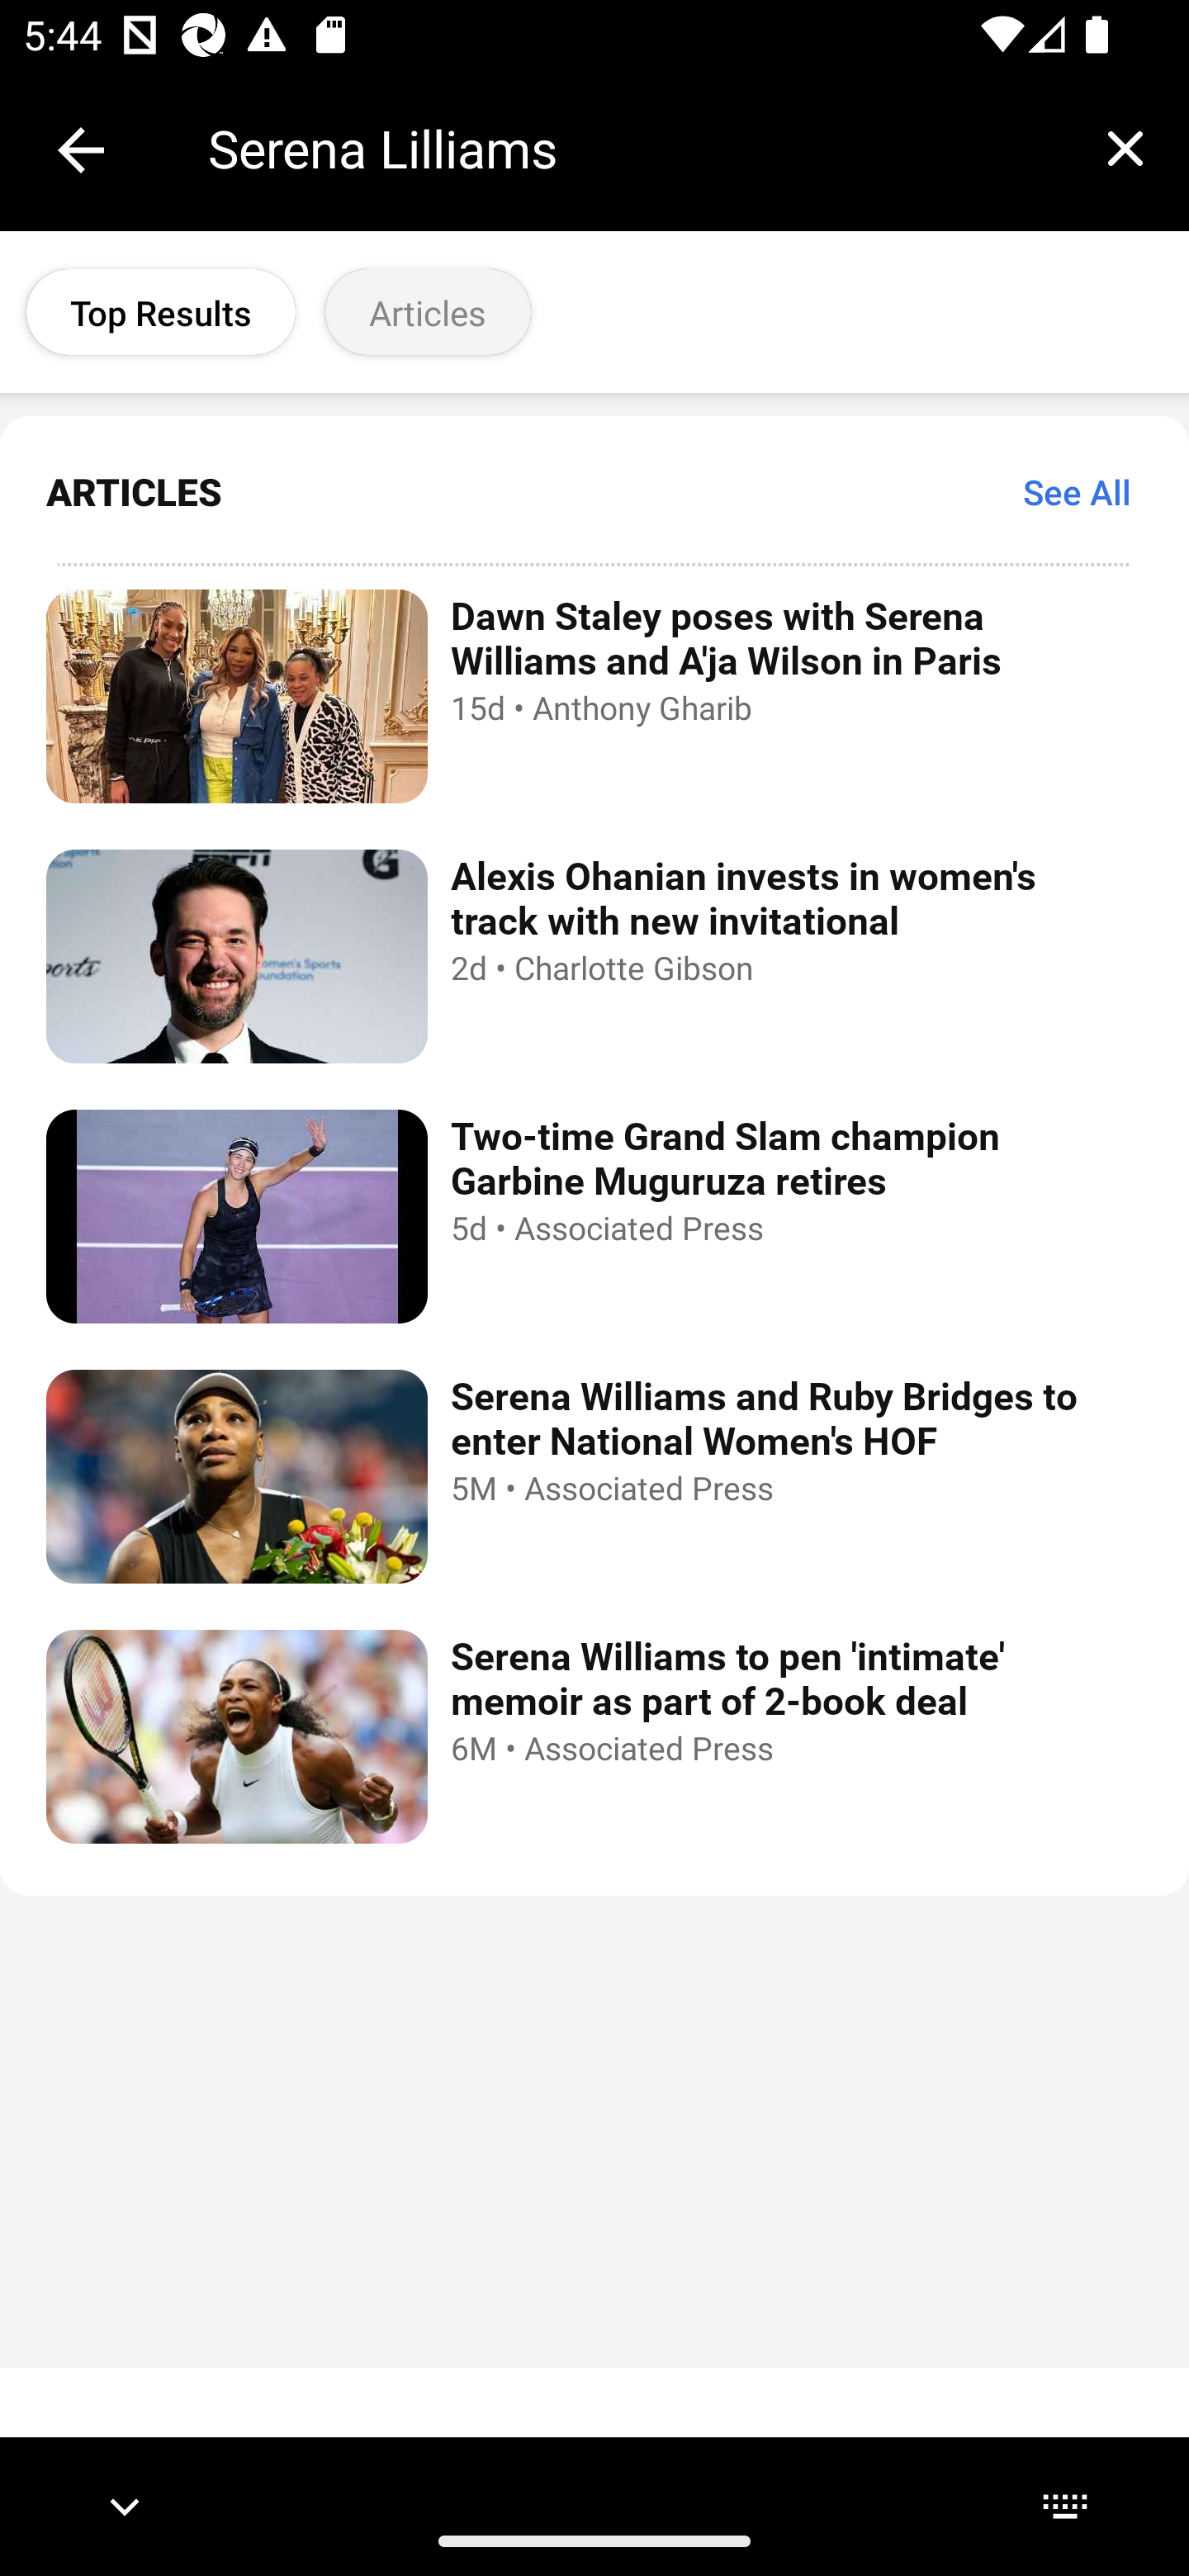  I want to click on Clear query, so click(1125, 148).